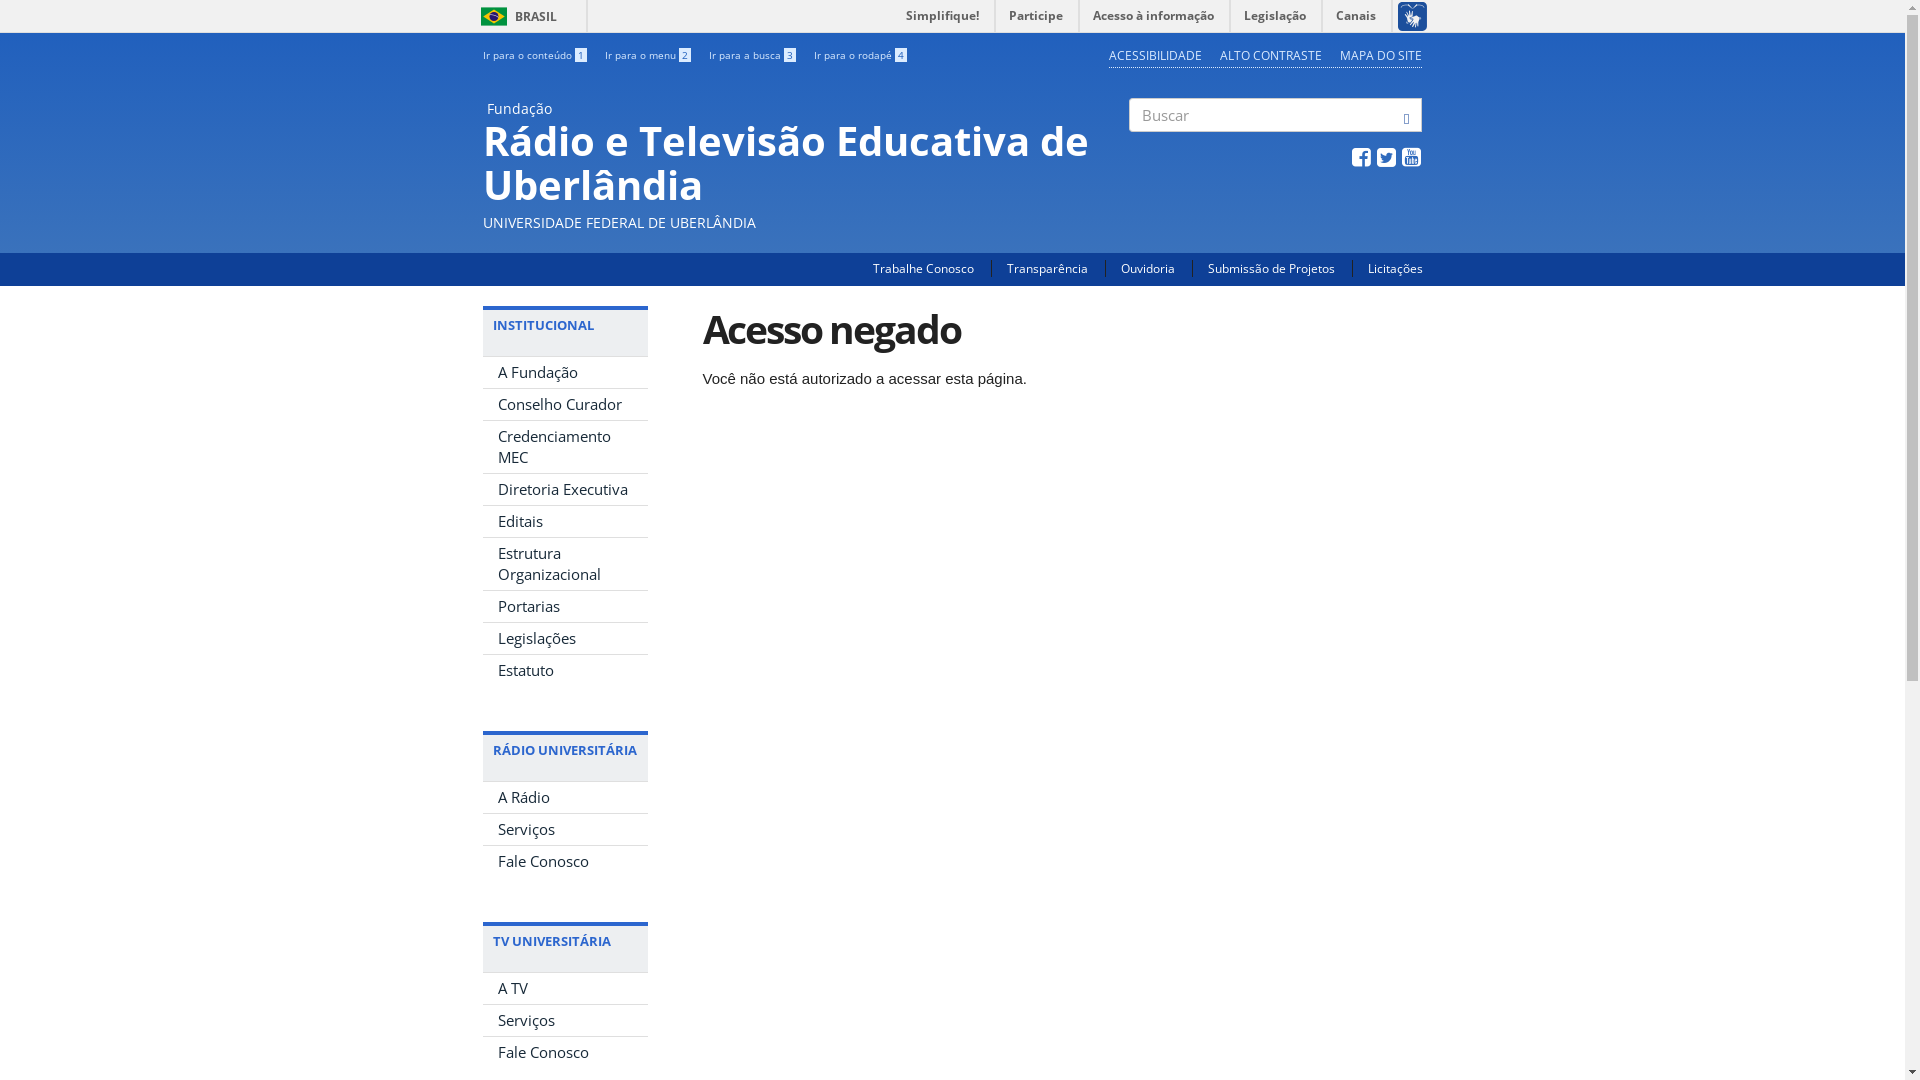  What do you see at coordinates (1156, 56) in the screenshot?
I see `ACESSIBILIDADE` at bounding box center [1156, 56].